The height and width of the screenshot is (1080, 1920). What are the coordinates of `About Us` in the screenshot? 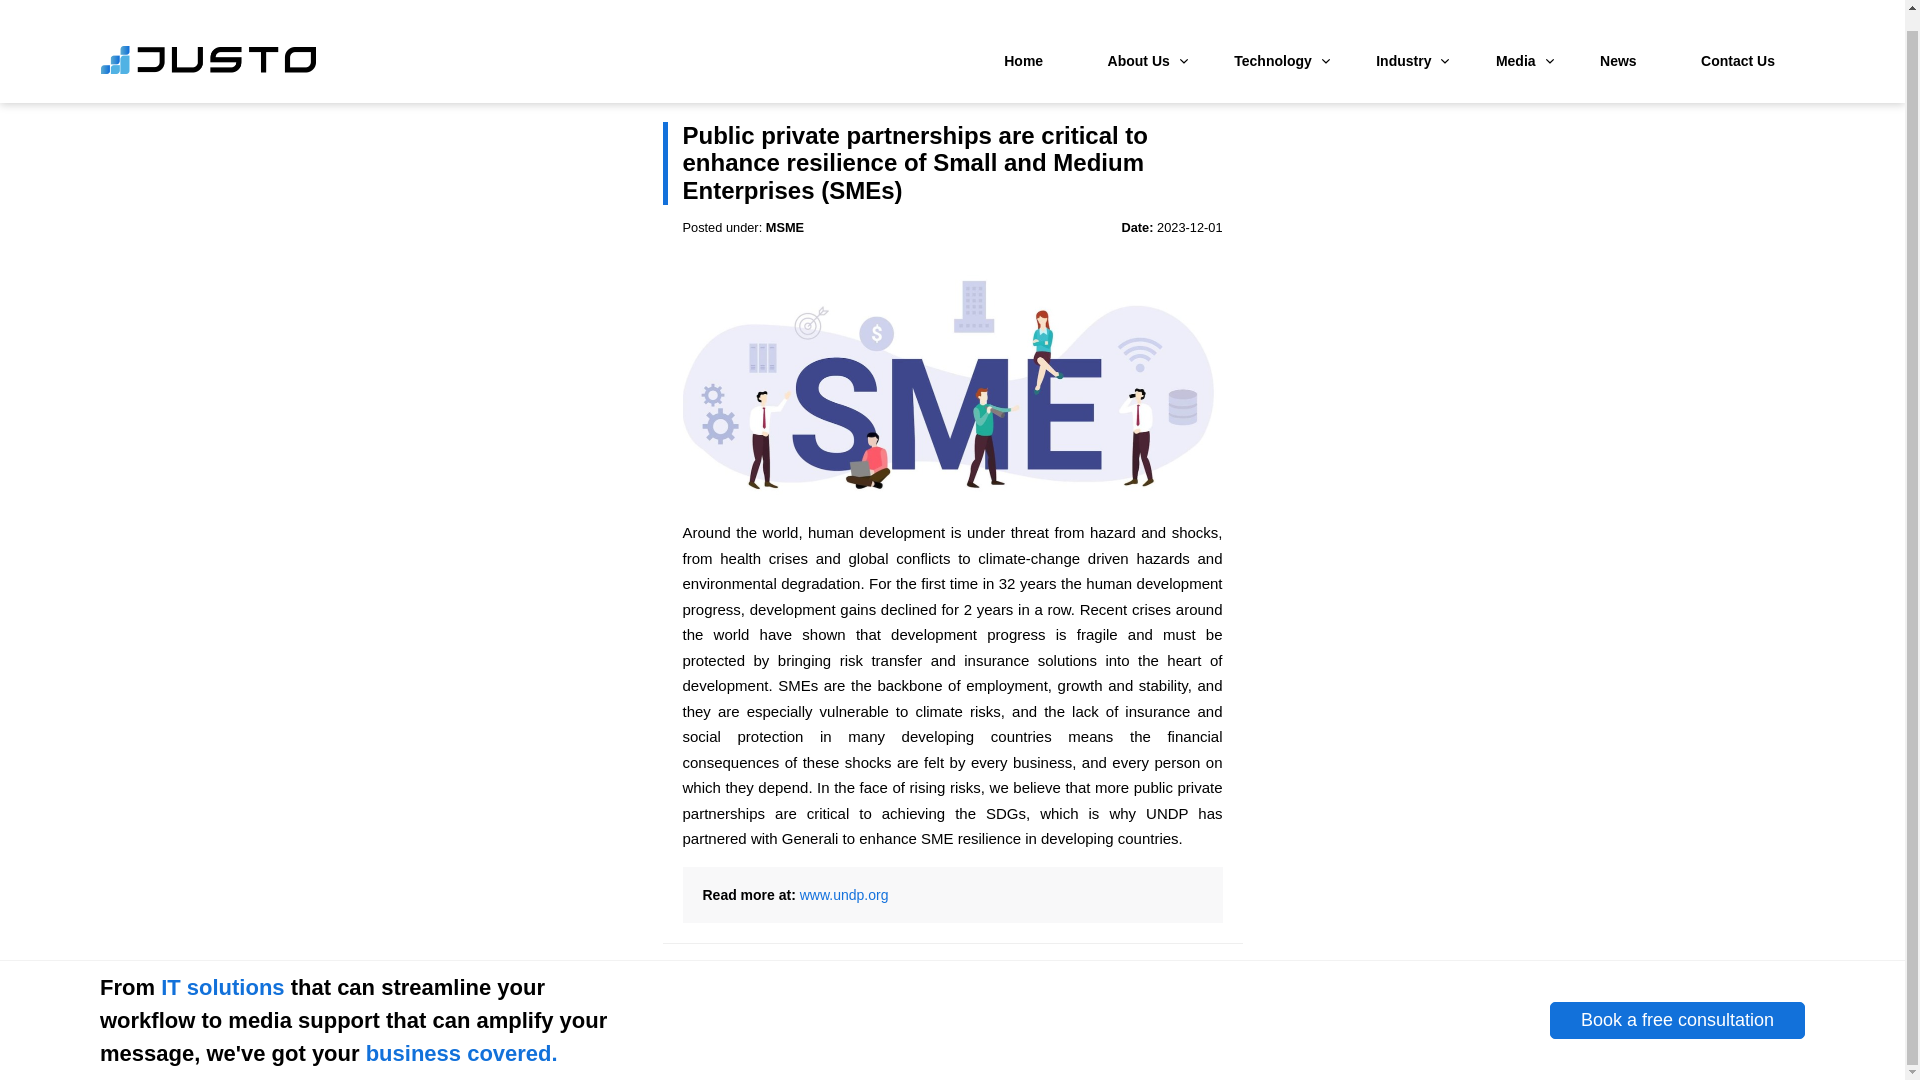 It's located at (1139, 43).